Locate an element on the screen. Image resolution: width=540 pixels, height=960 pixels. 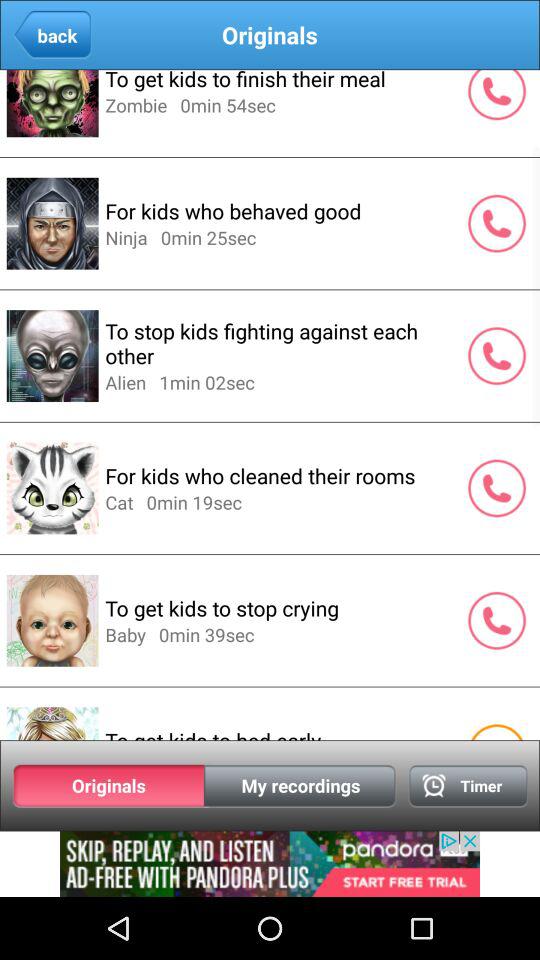
toggle to advertisement option is located at coordinates (270, 864).